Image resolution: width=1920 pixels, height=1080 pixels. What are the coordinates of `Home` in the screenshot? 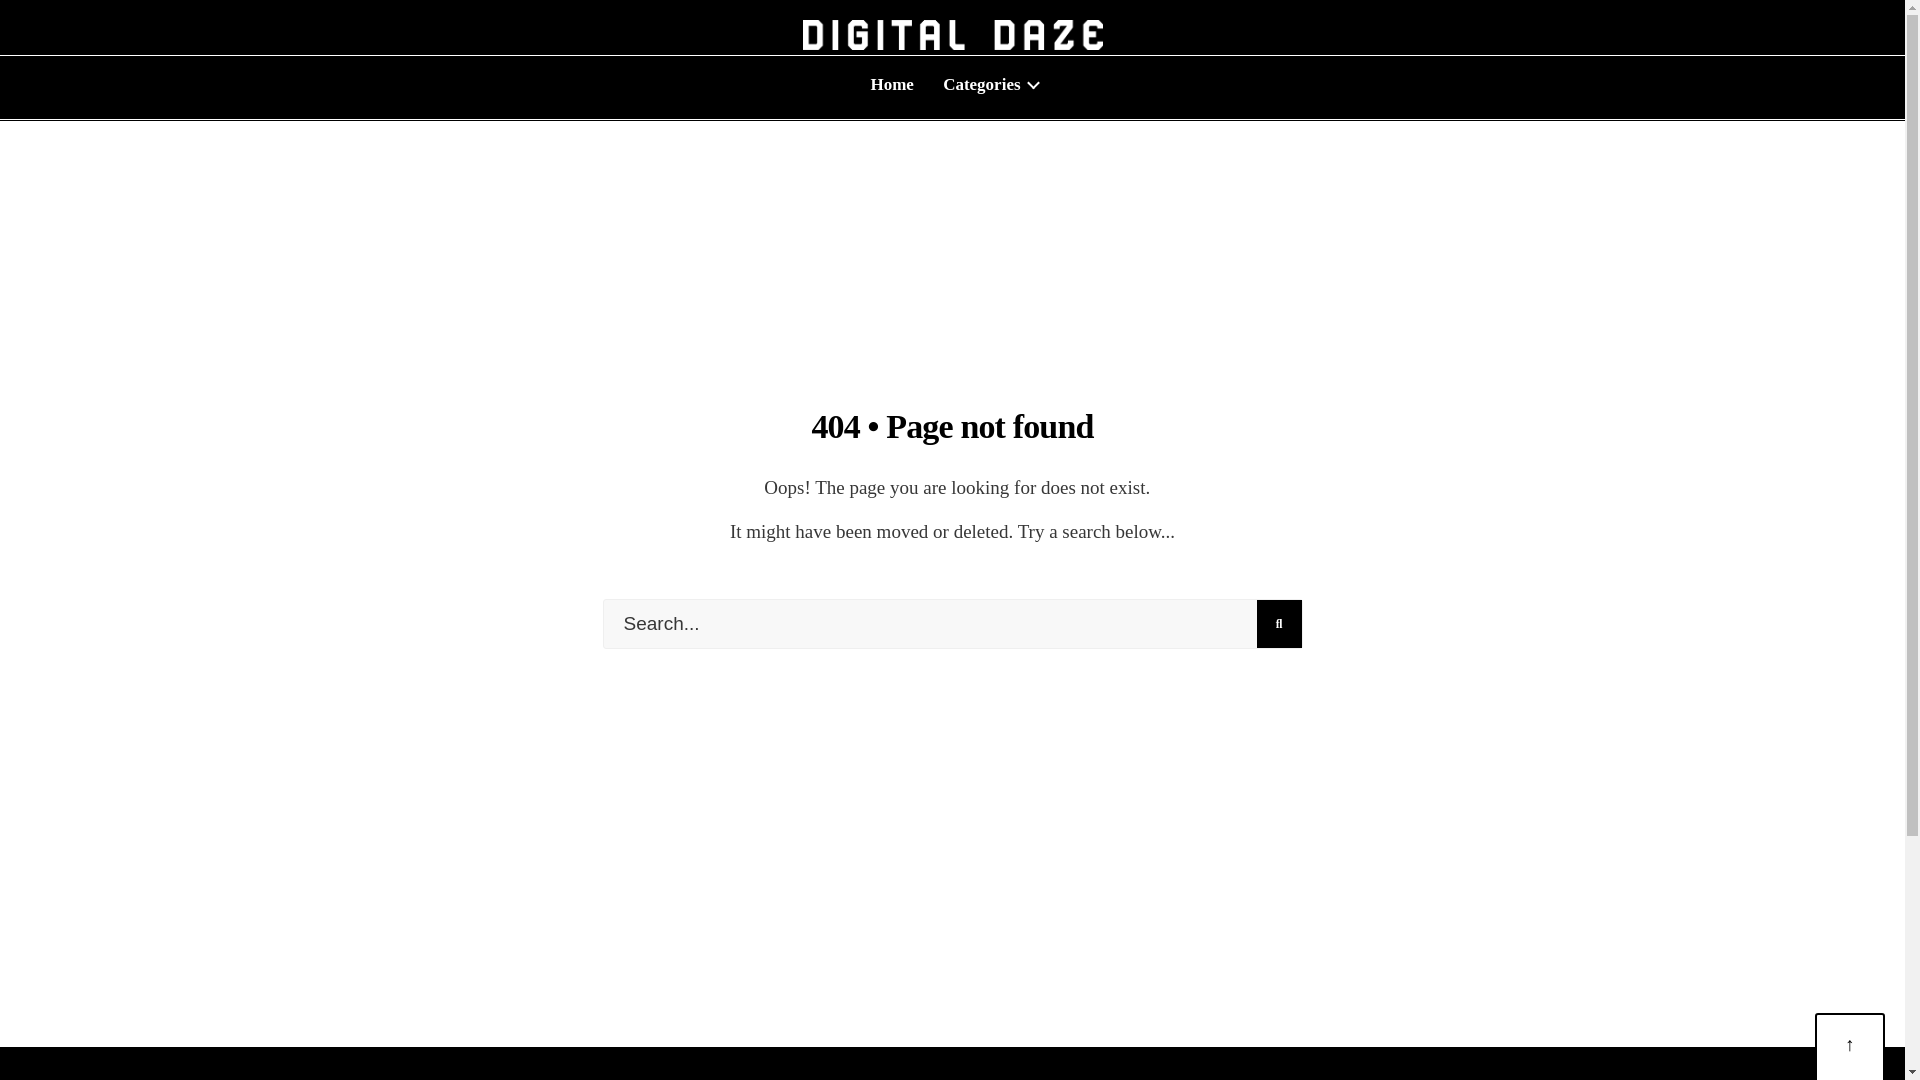 It's located at (891, 84).